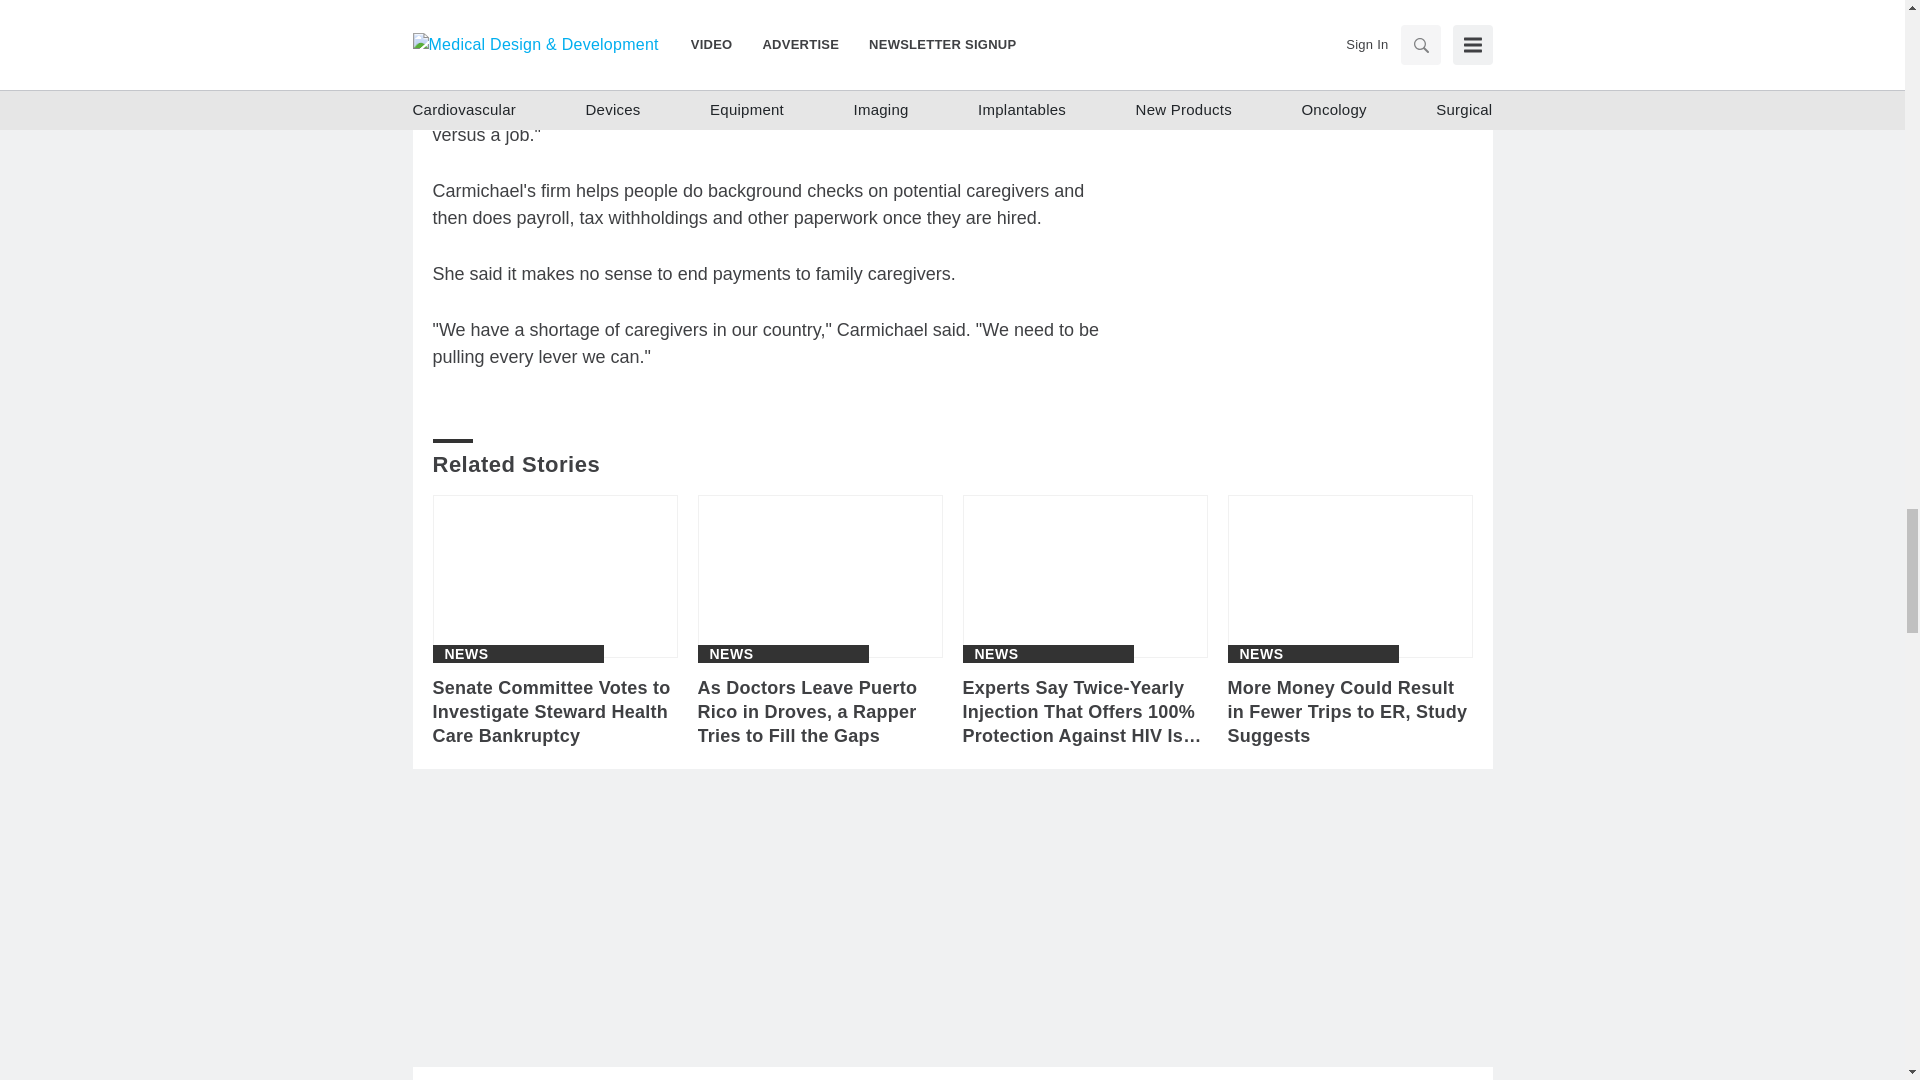 The image size is (1920, 1080). I want to click on News, so click(995, 653).